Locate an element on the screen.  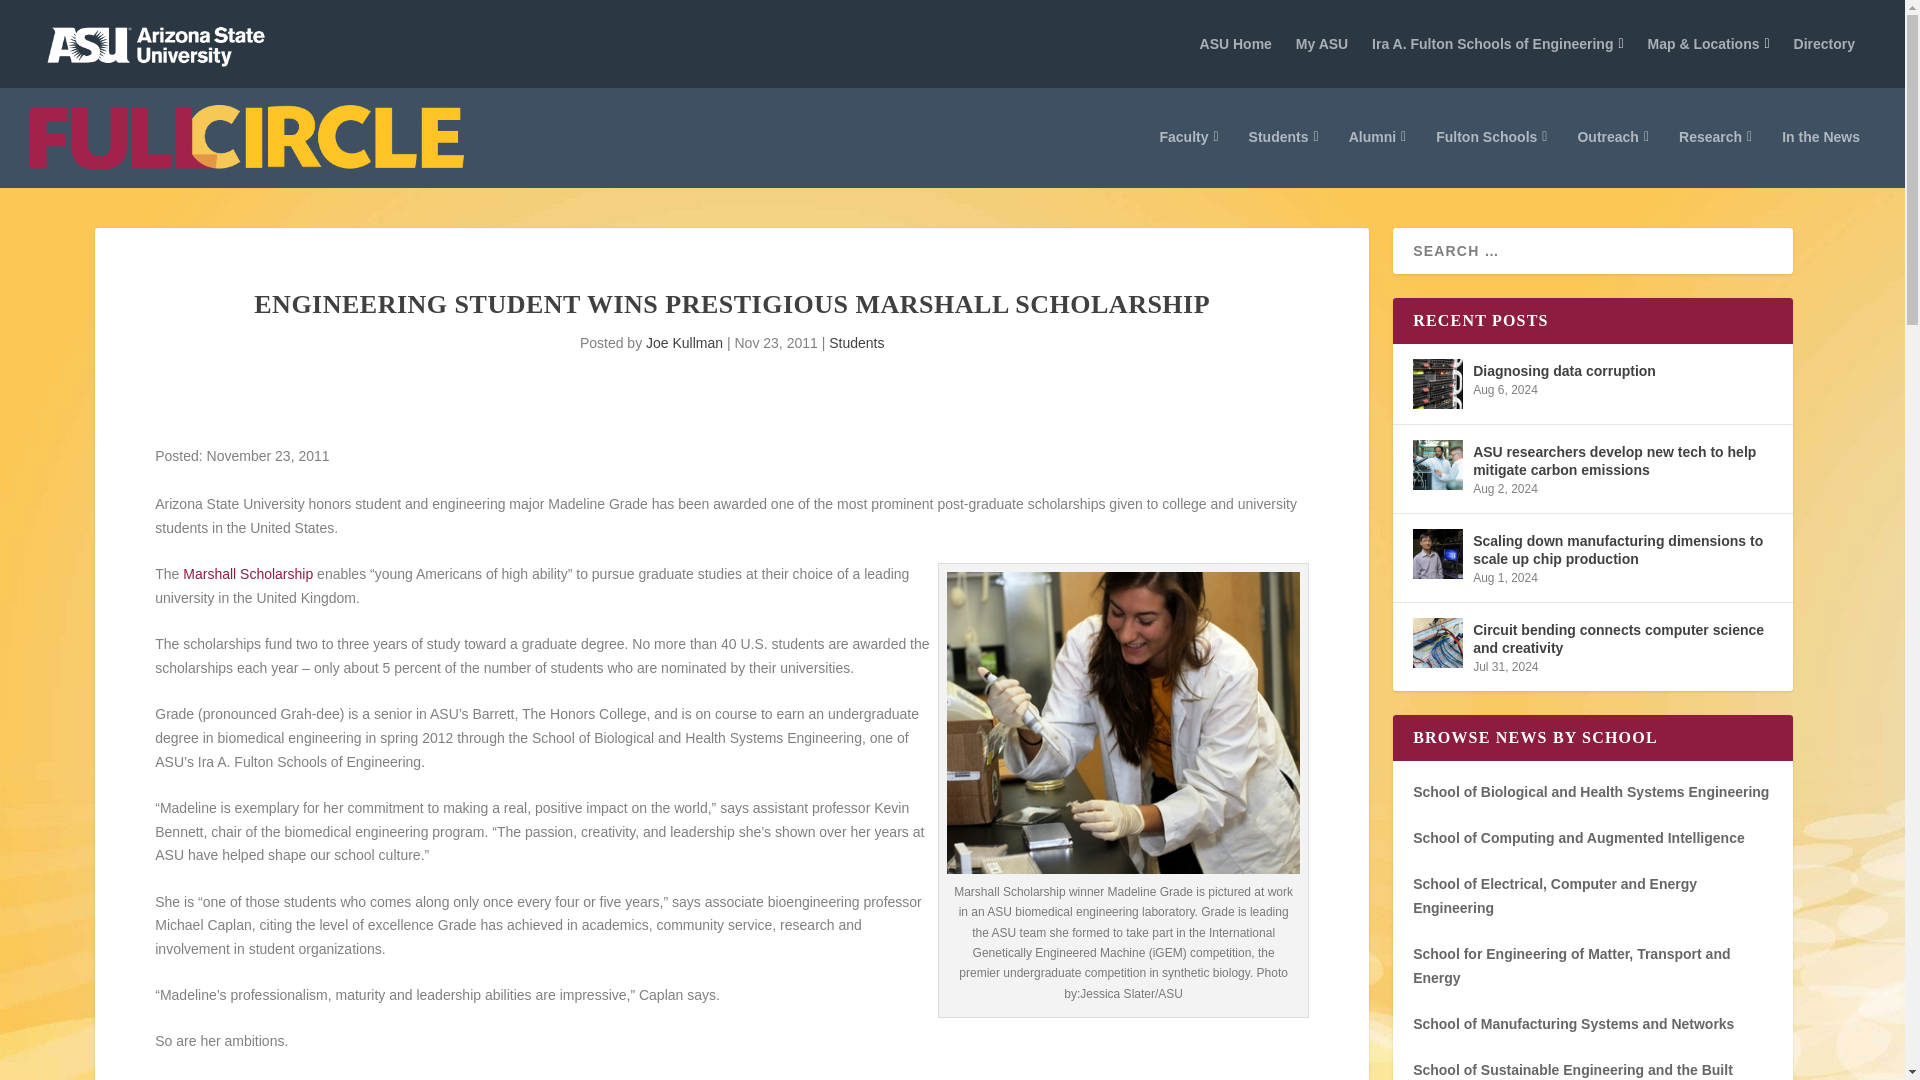
Ira A. Fulton Schools of Engineering is located at coordinates (1498, 44).